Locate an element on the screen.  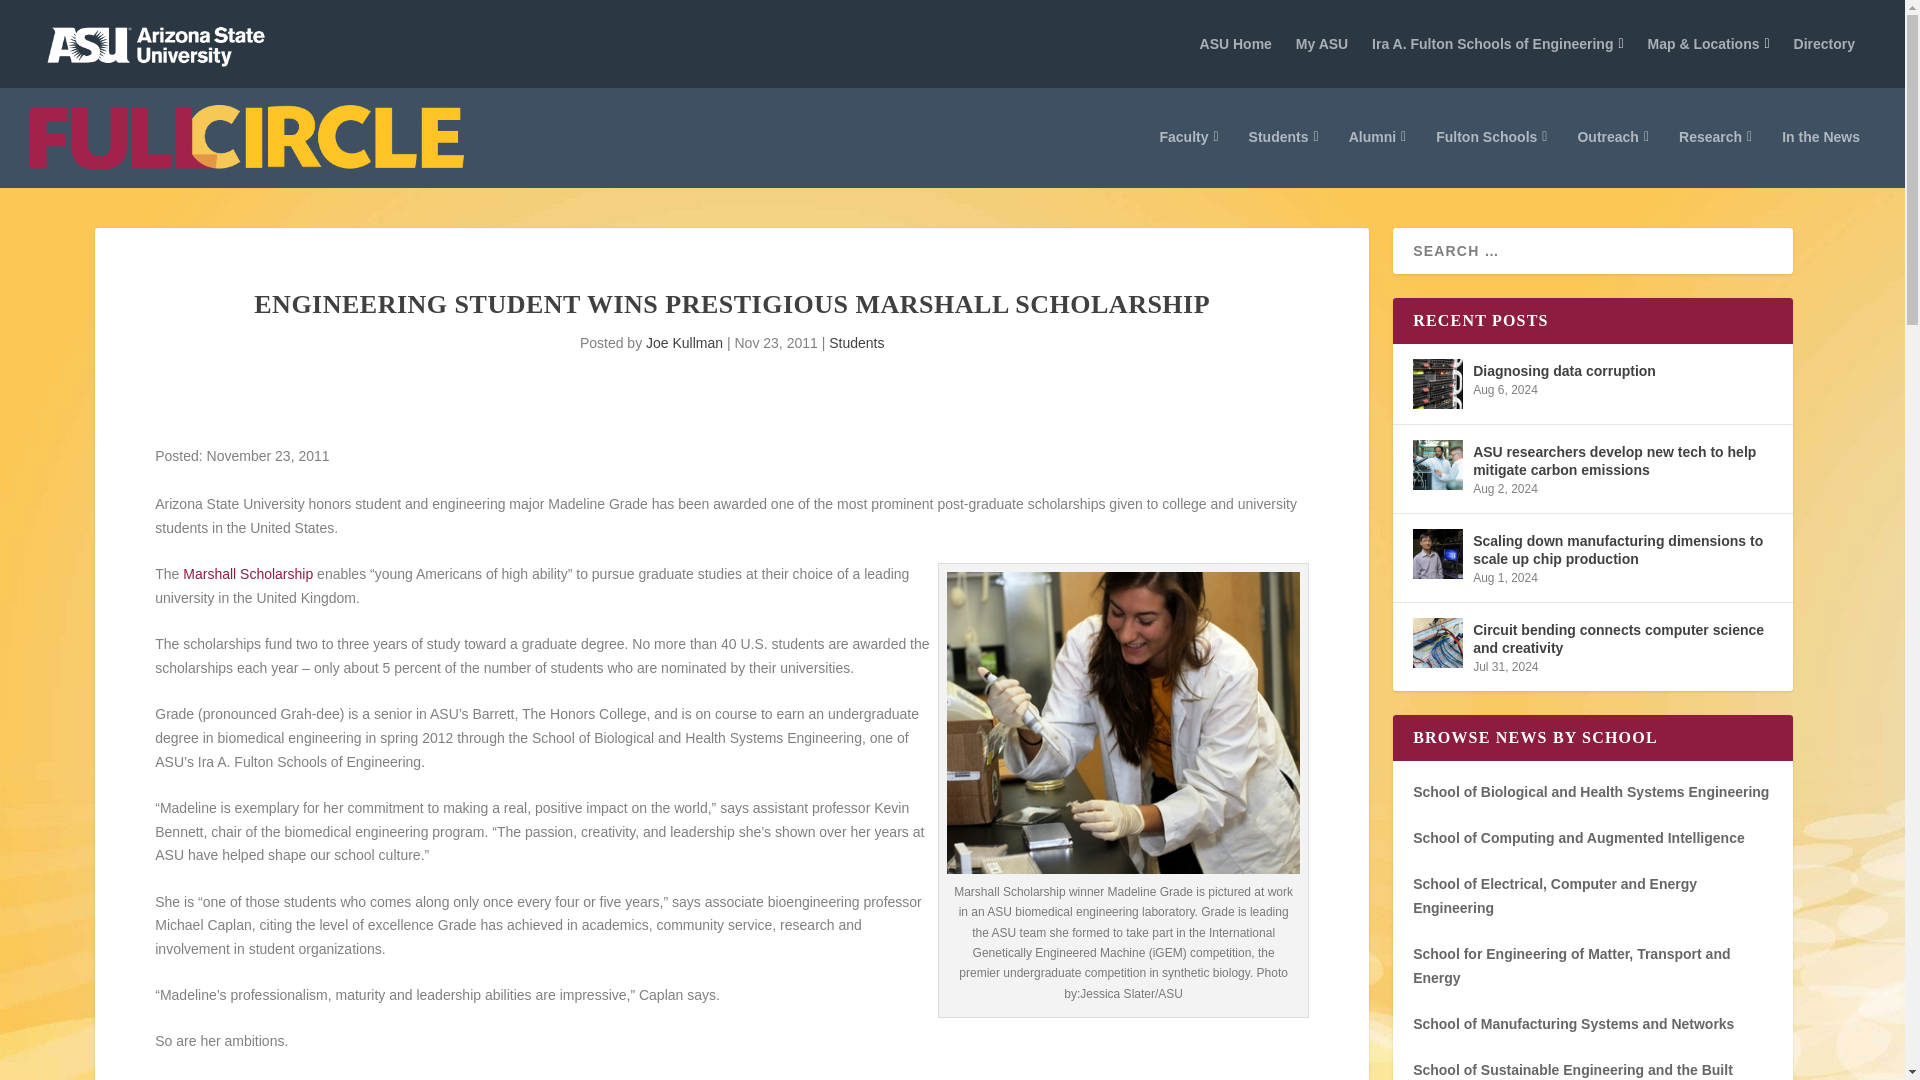
Ira A. Fulton Schools of Engineering is located at coordinates (1498, 44).